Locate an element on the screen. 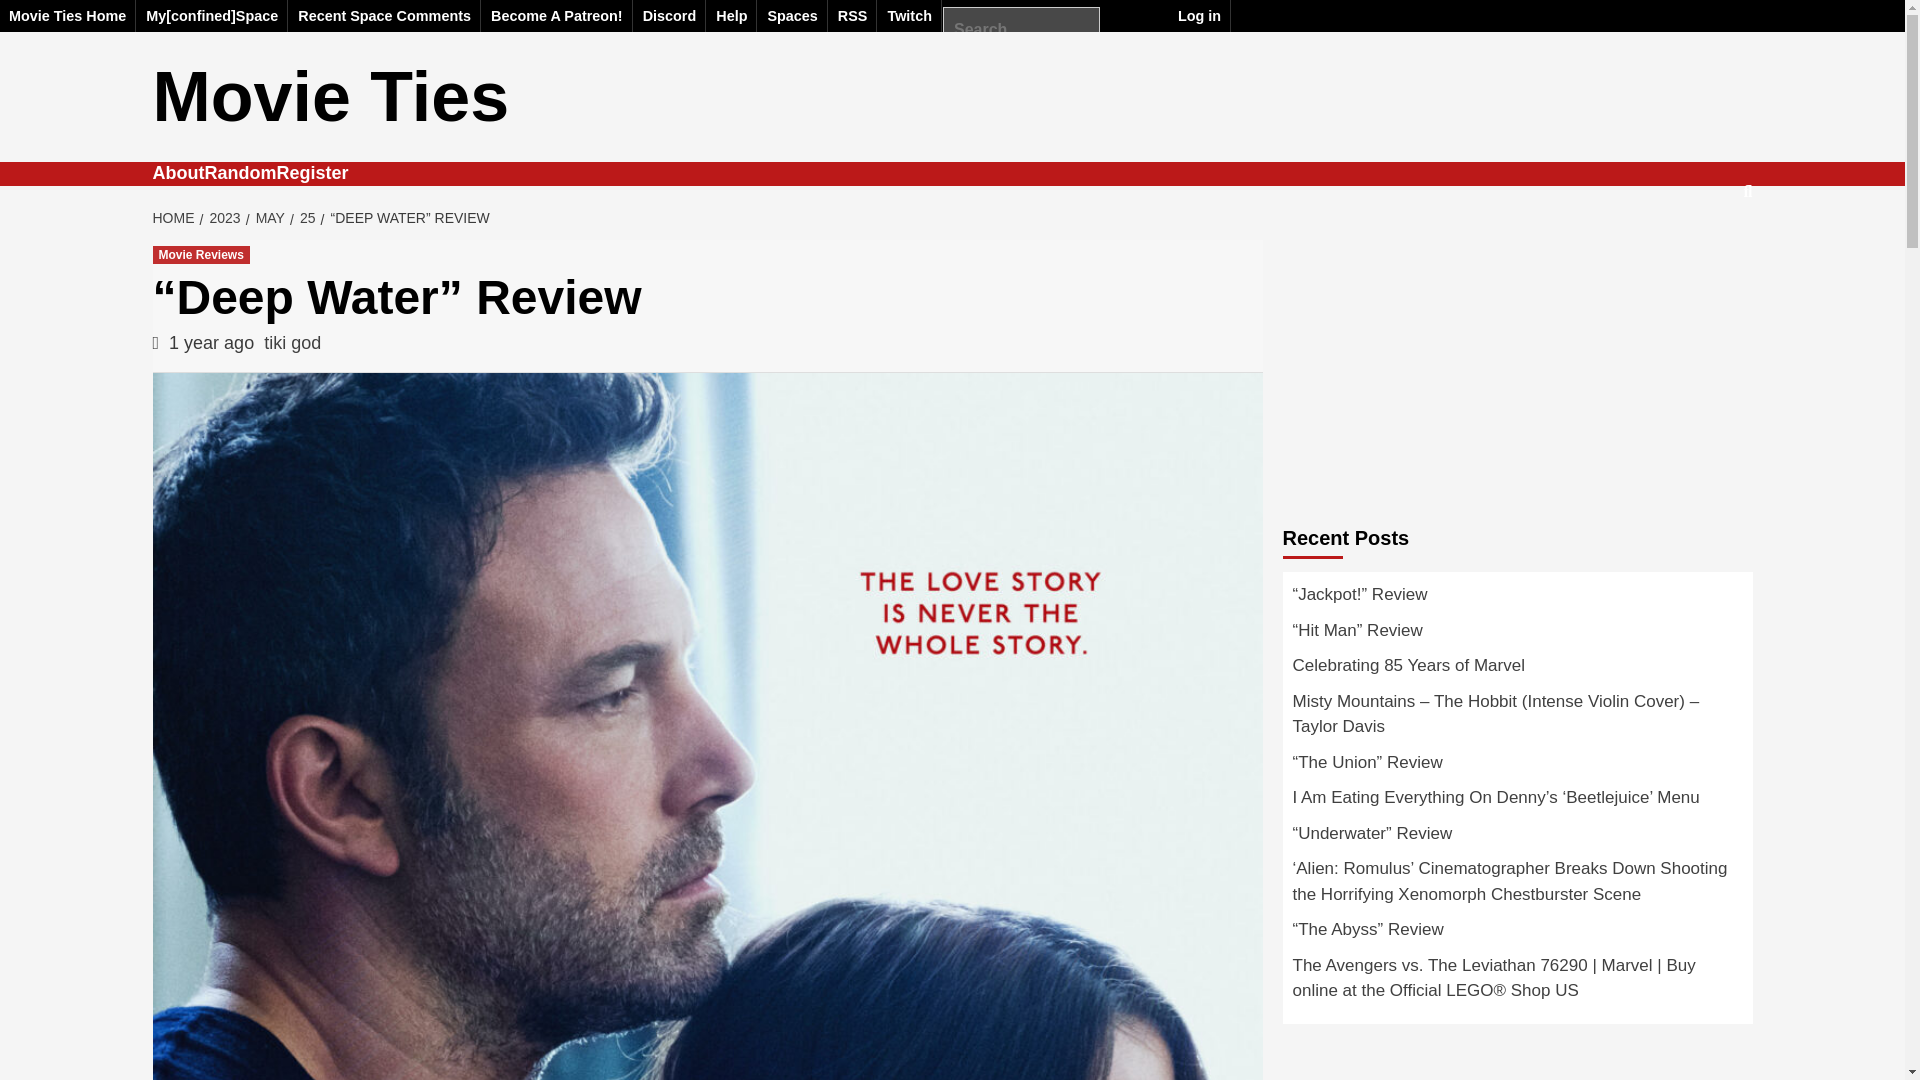 This screenshot has width=1920, height=1080. tiki god is located at coordinates (292, 342).